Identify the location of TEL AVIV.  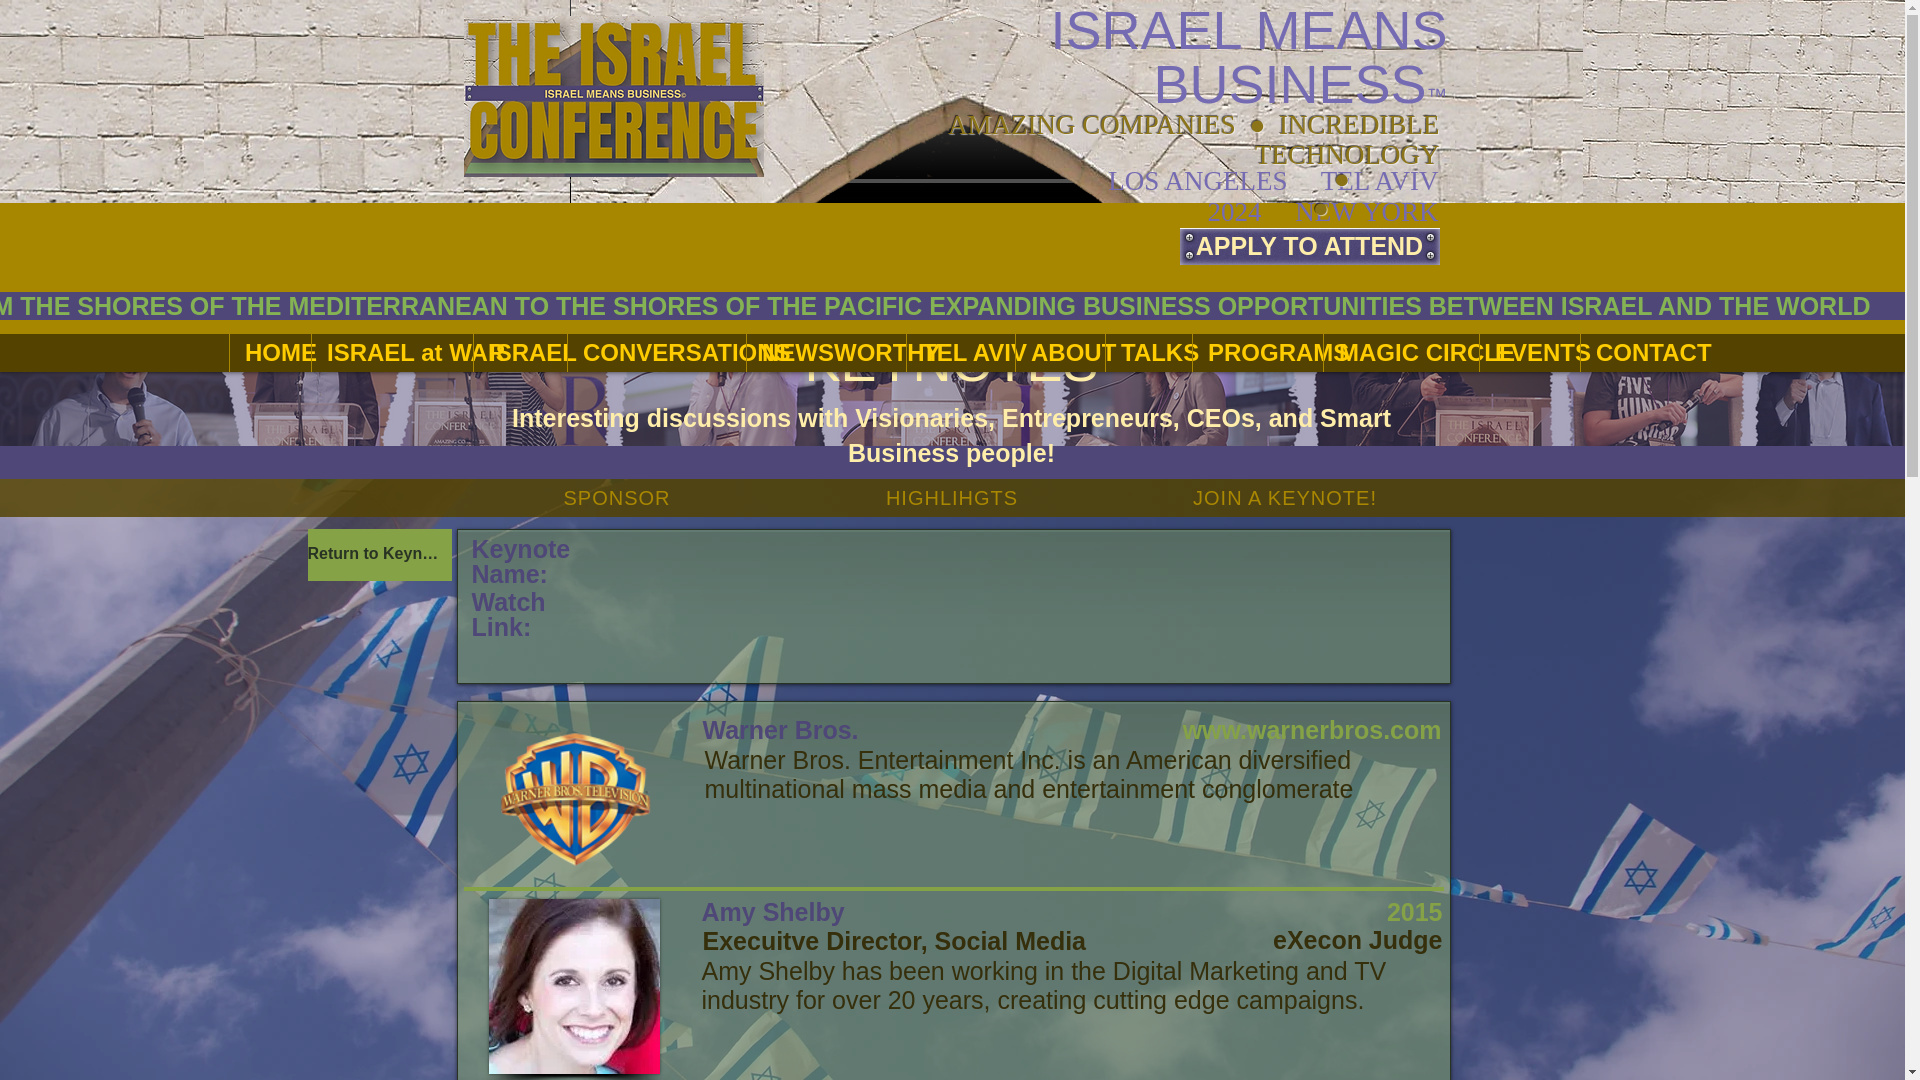
(960, 352).